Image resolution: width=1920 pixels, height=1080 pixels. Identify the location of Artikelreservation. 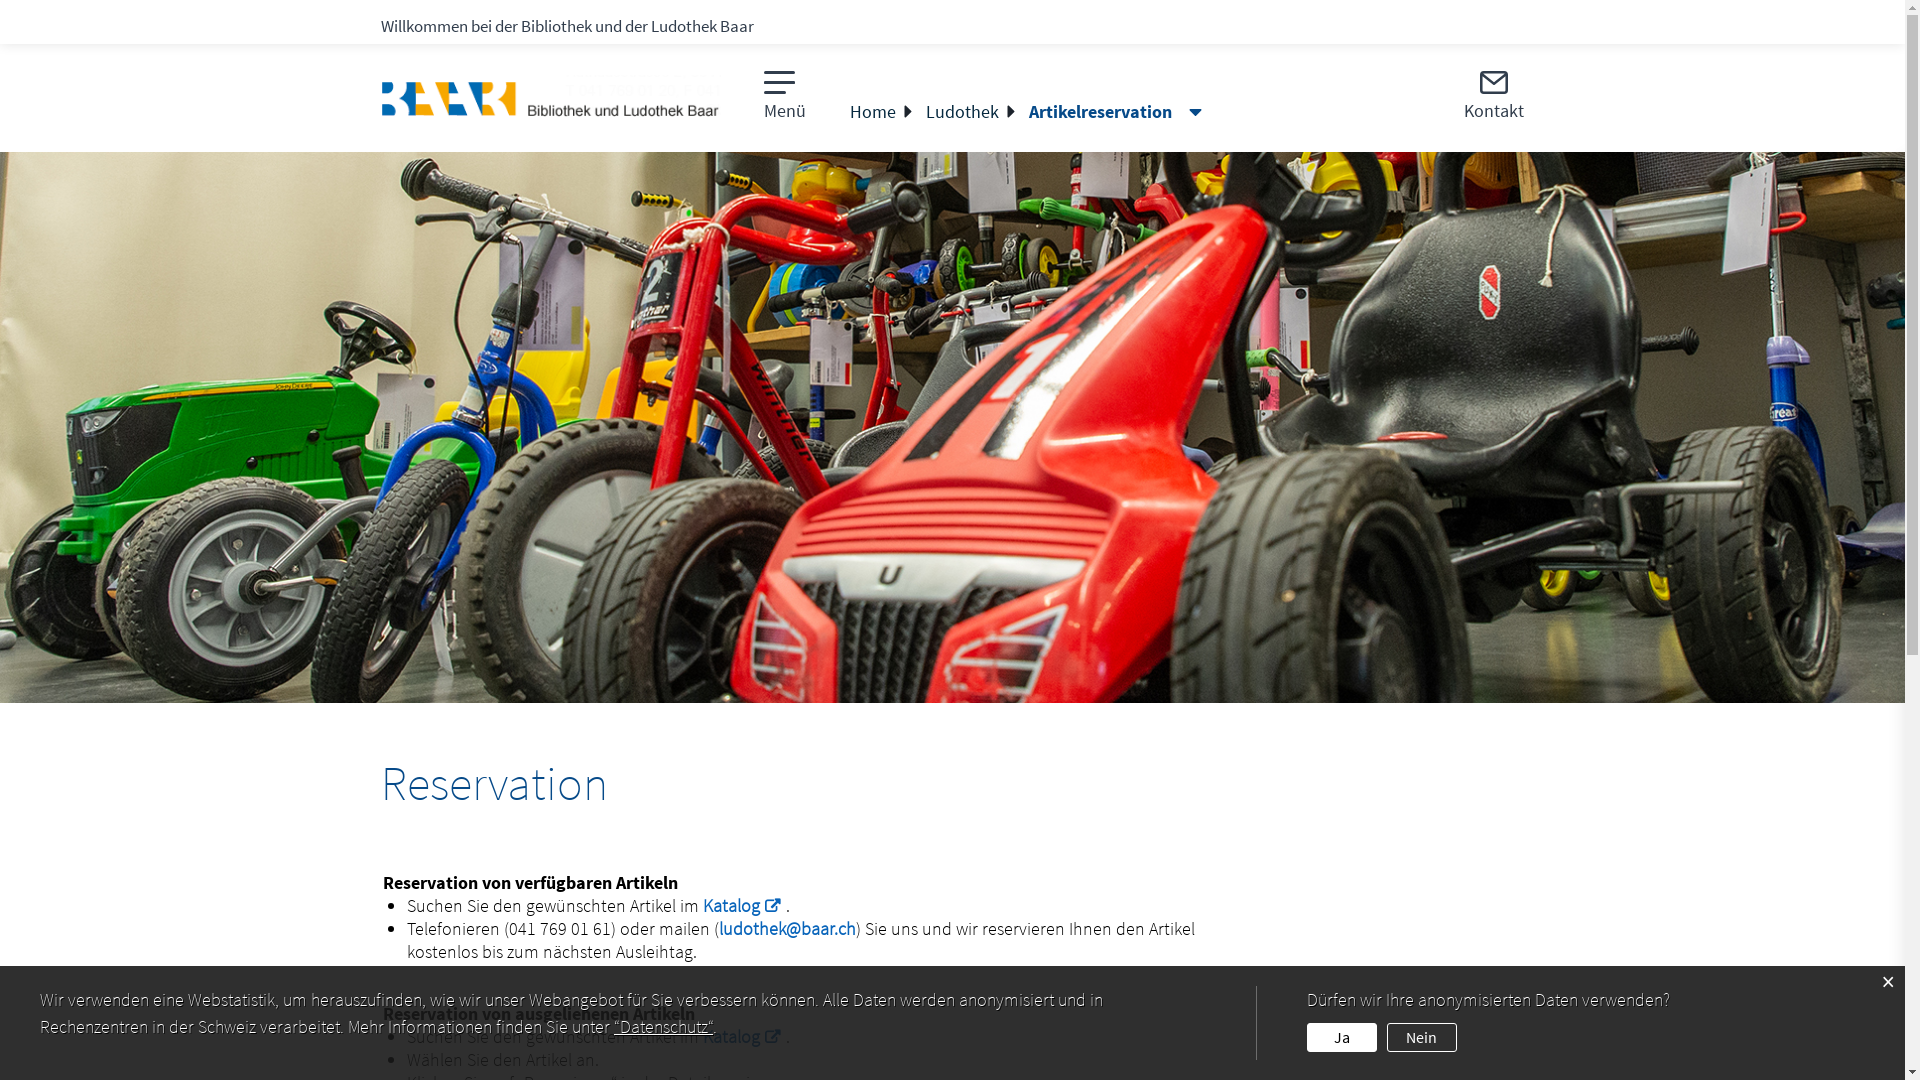
(1108, 112).